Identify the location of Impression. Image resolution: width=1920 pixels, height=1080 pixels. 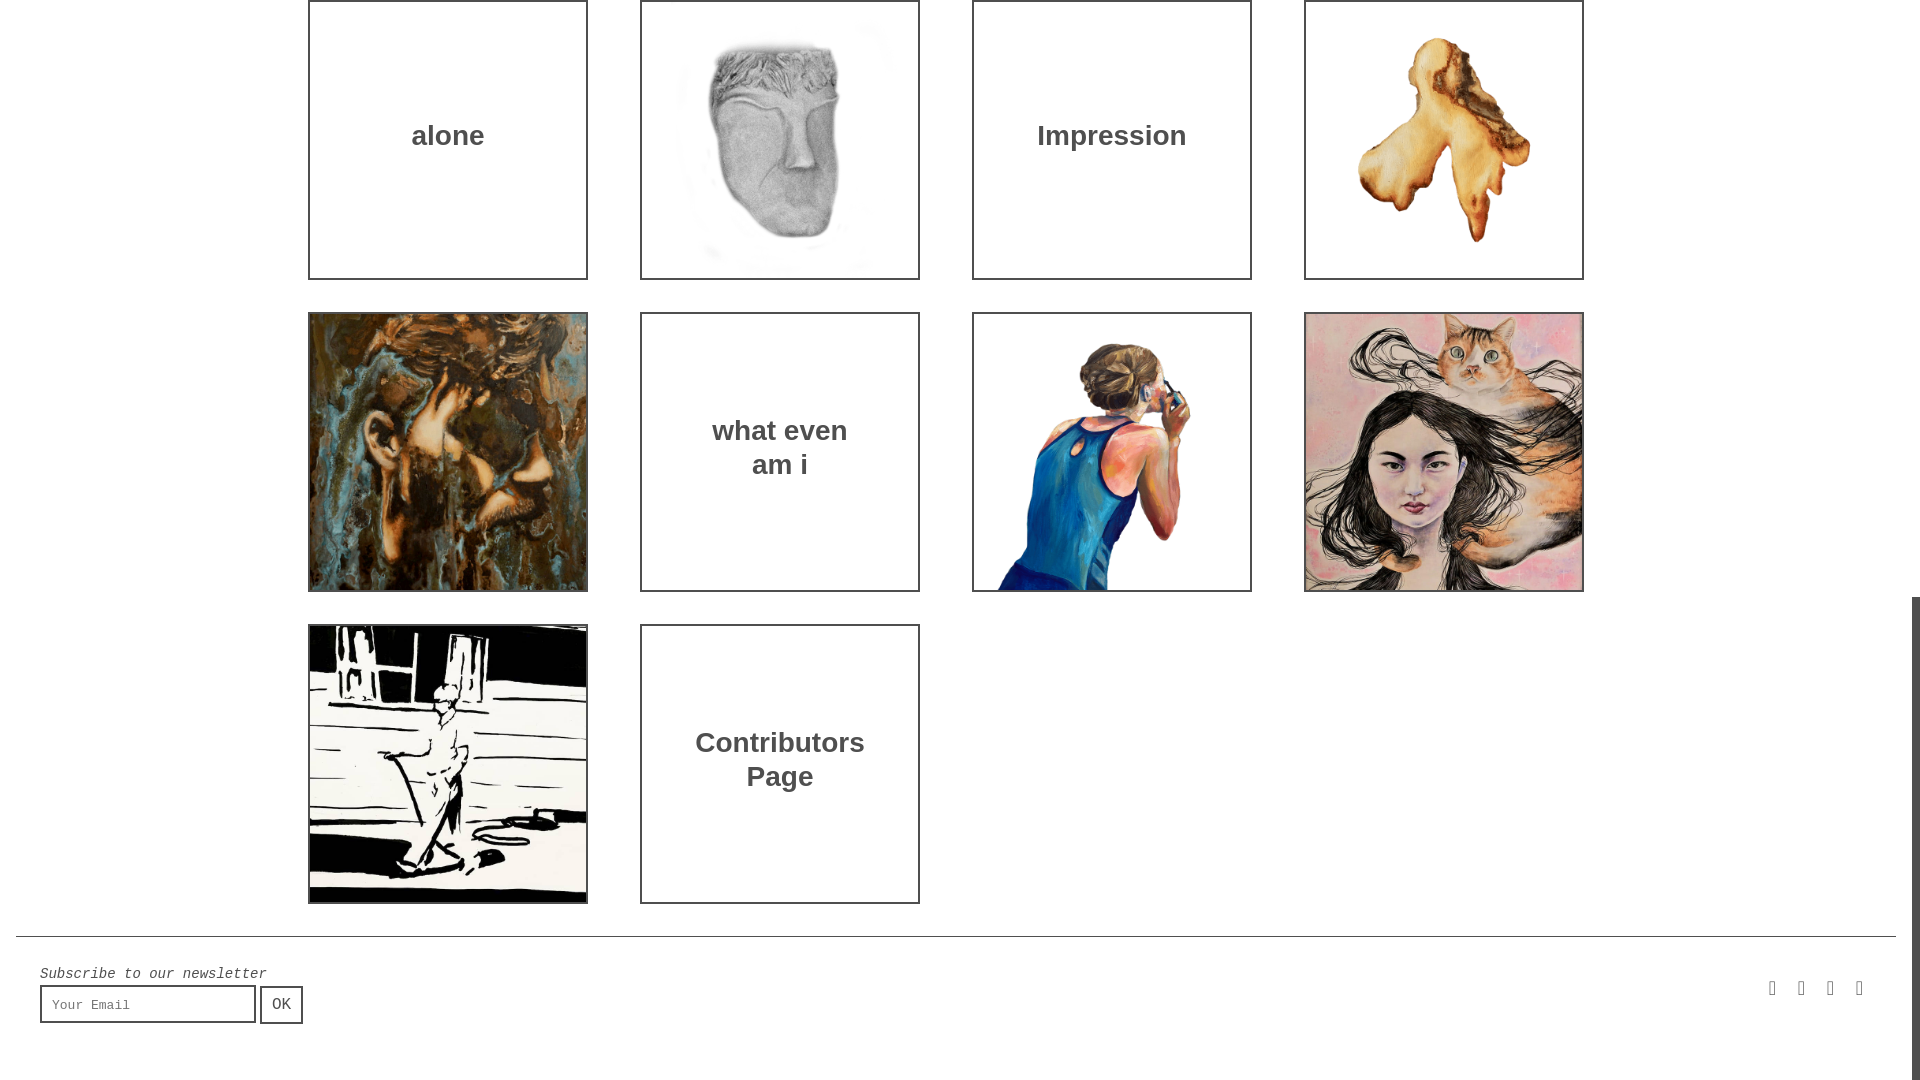
(1111, 139).